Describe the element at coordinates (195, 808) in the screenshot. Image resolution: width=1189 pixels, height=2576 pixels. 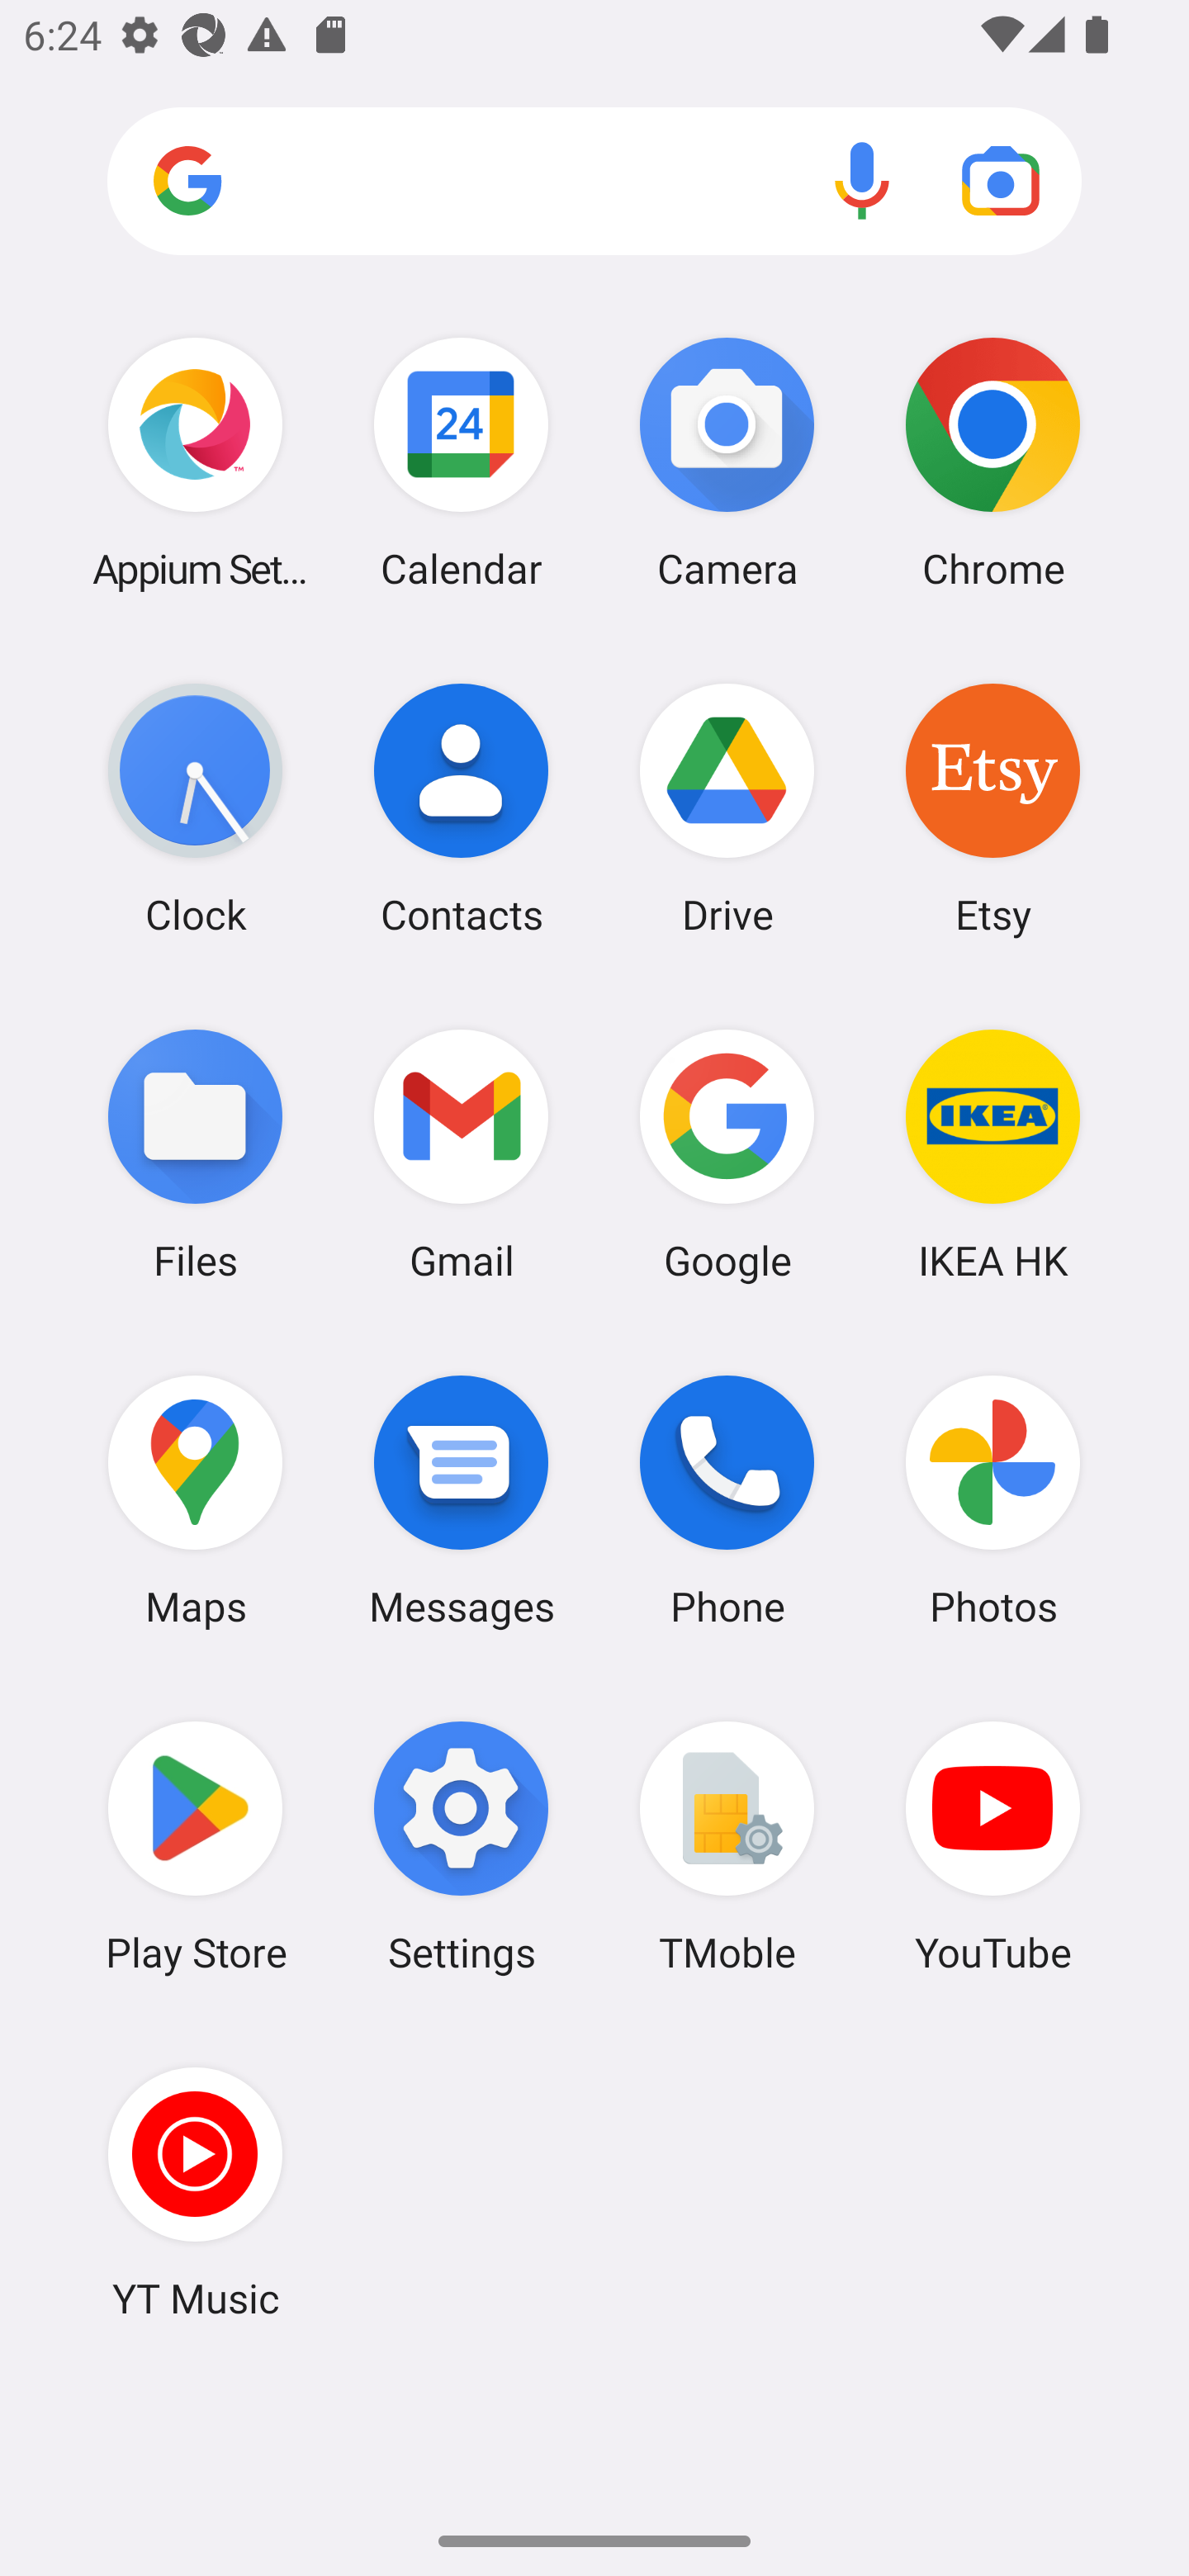
I see `Clock` at that location.